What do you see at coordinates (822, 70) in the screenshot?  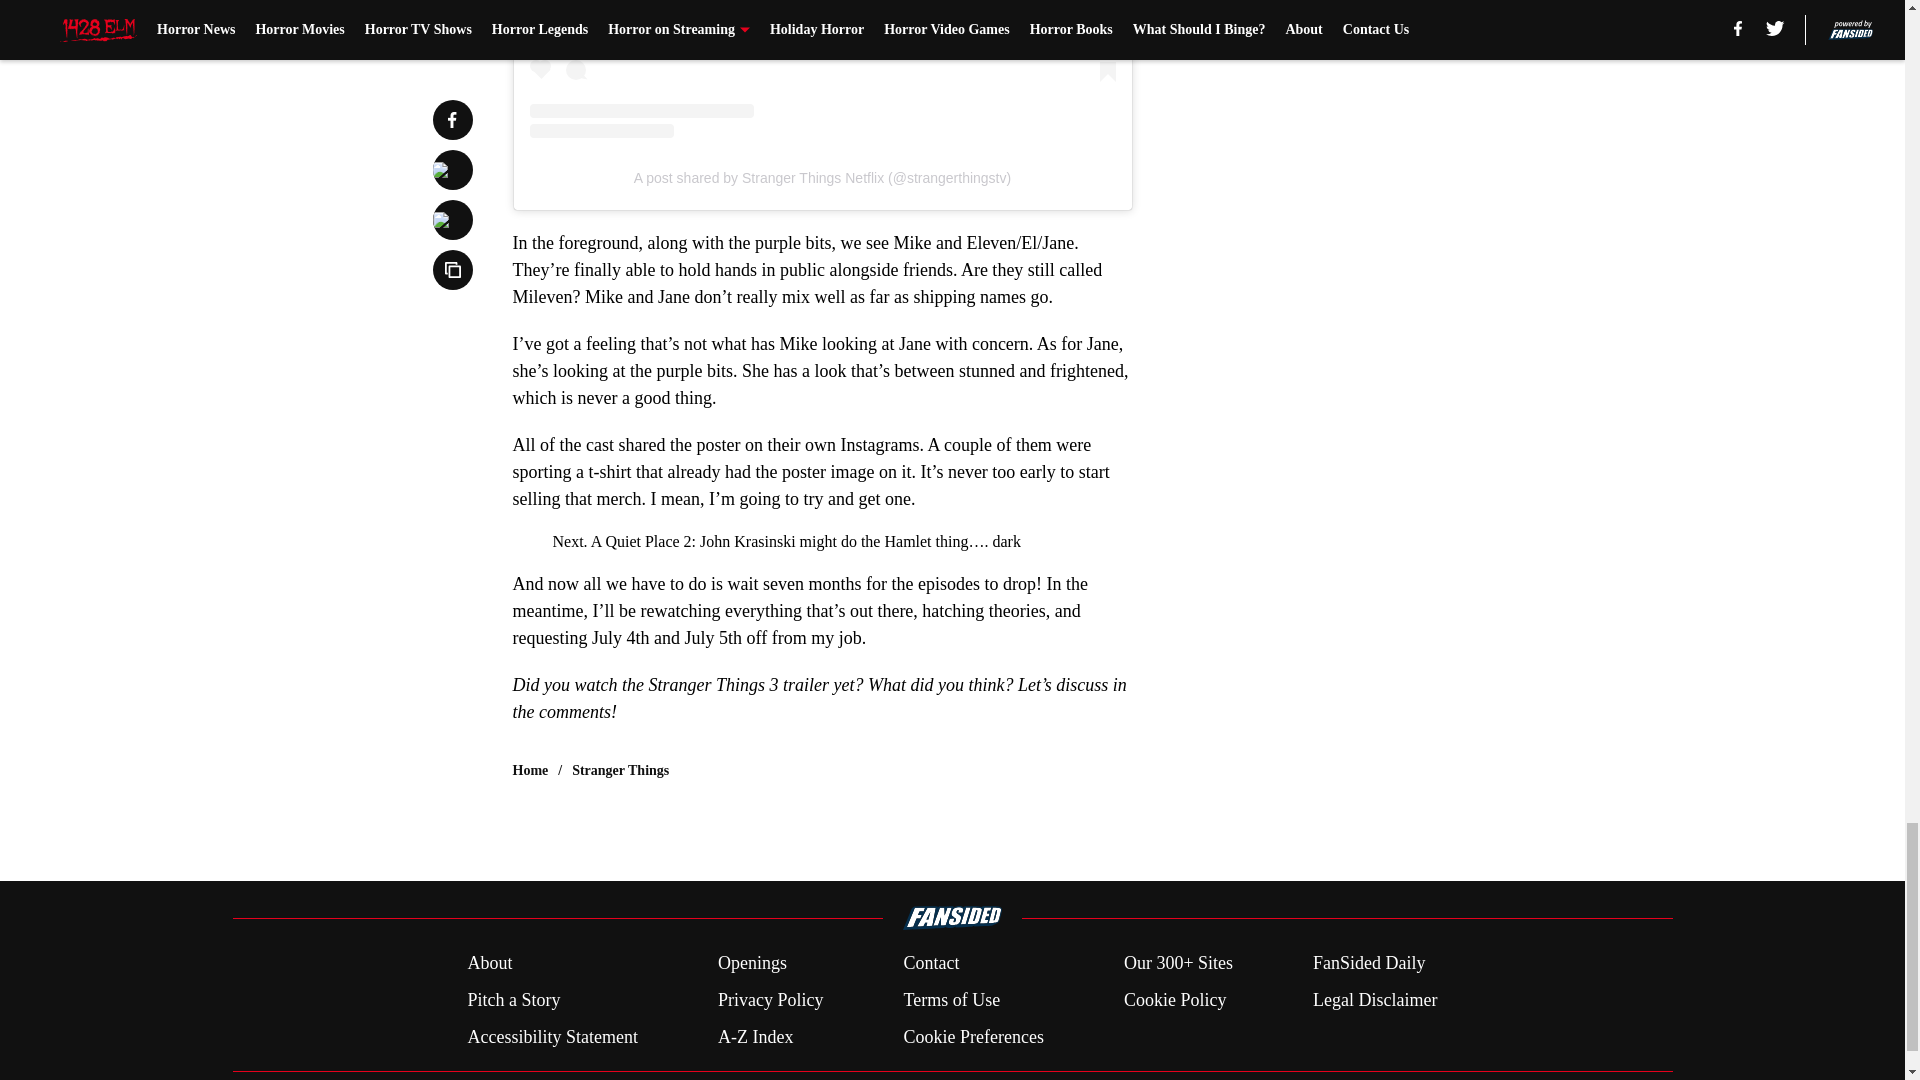 I see `View this post on Instagram` at bounding box center [822, 70].